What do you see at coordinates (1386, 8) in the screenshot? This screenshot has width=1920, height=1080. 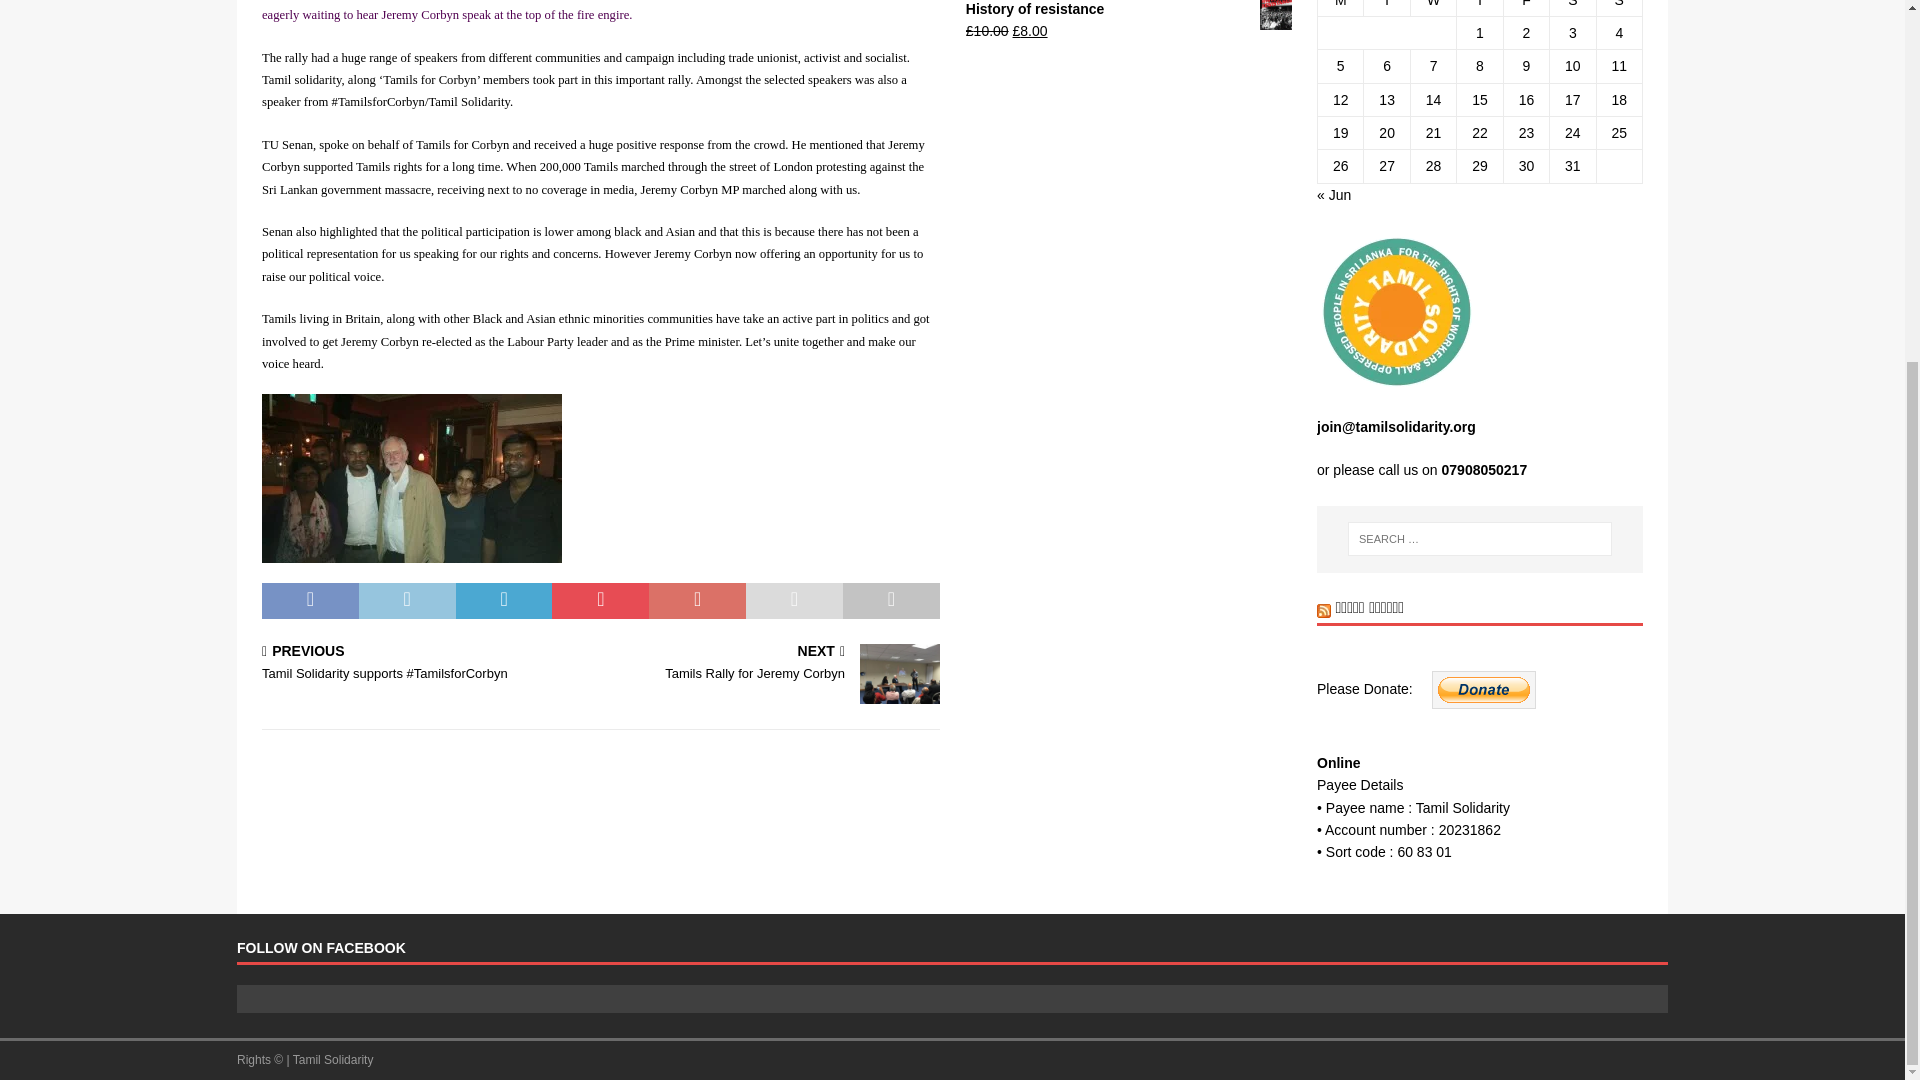 I see `Tuesday` at bounding box center [1386, 8].